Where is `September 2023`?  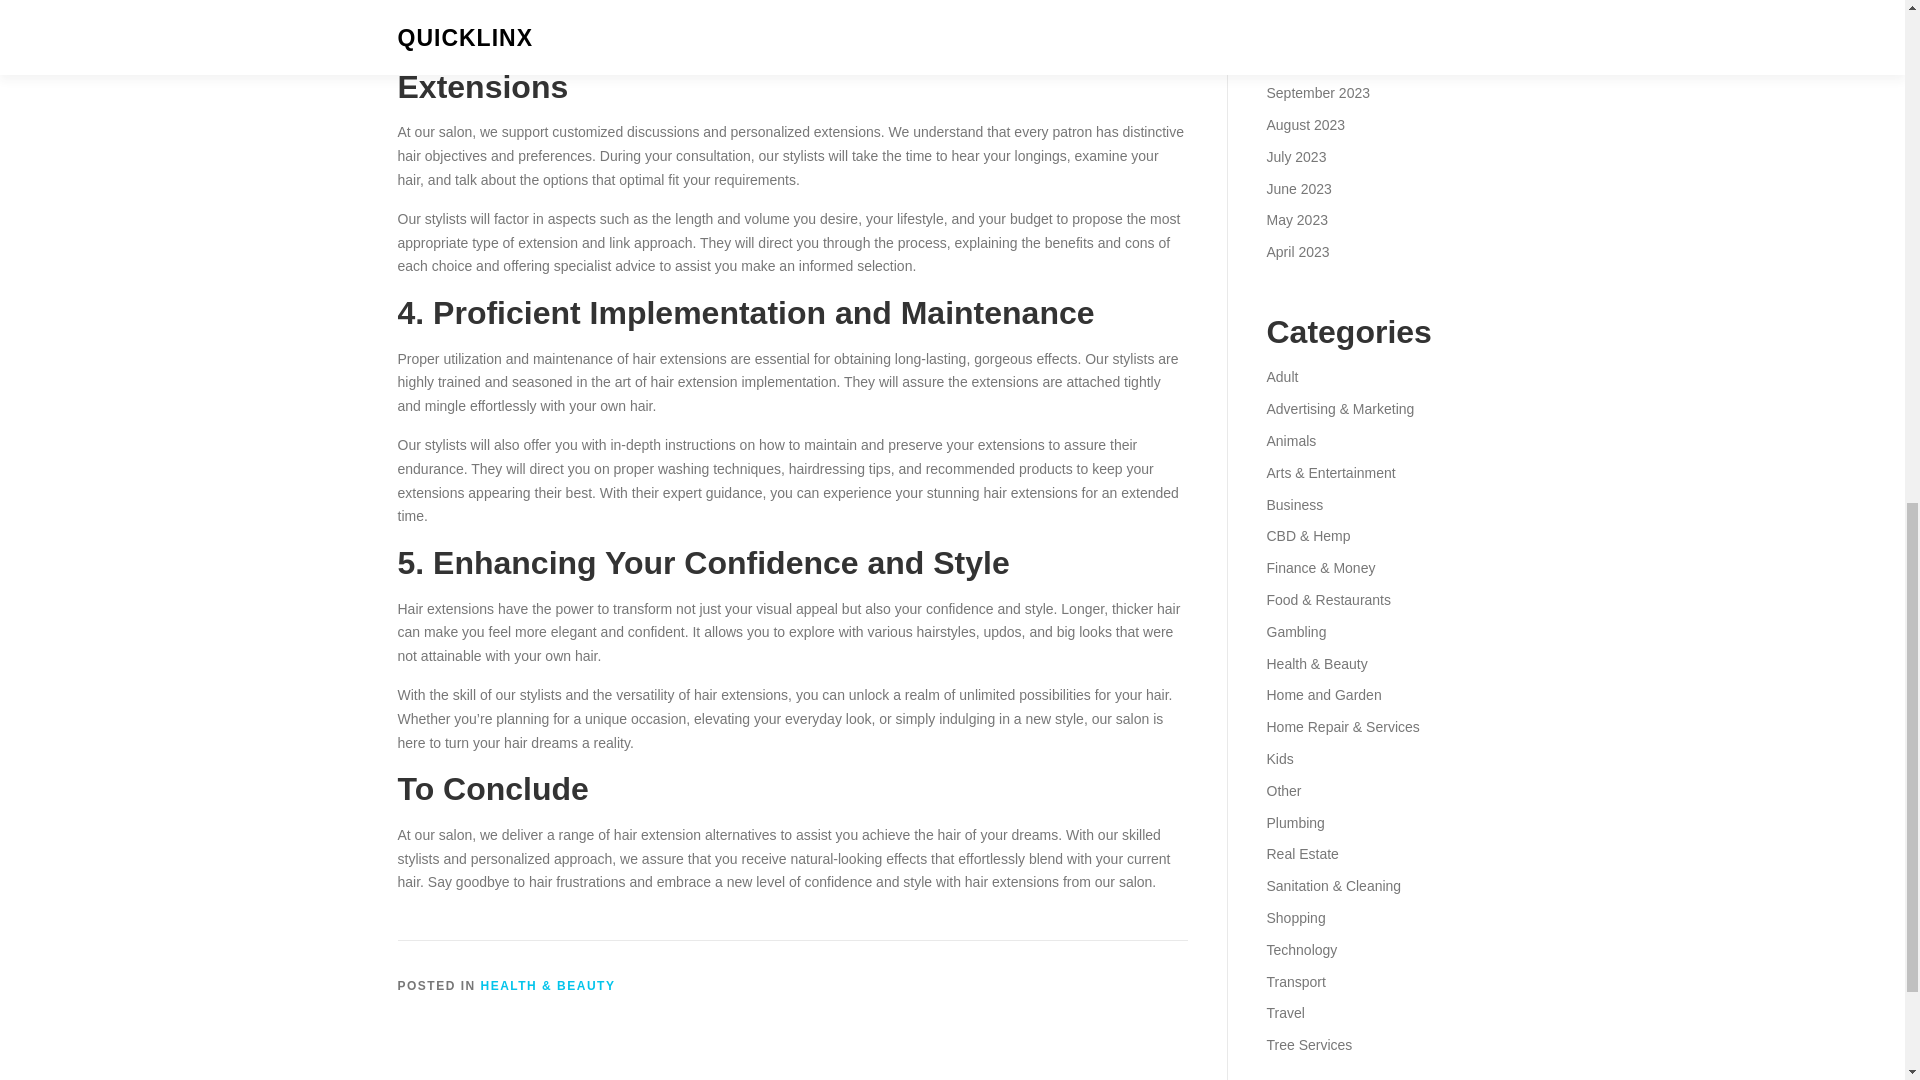
September 2023 is located at coordinates (1318, 93).